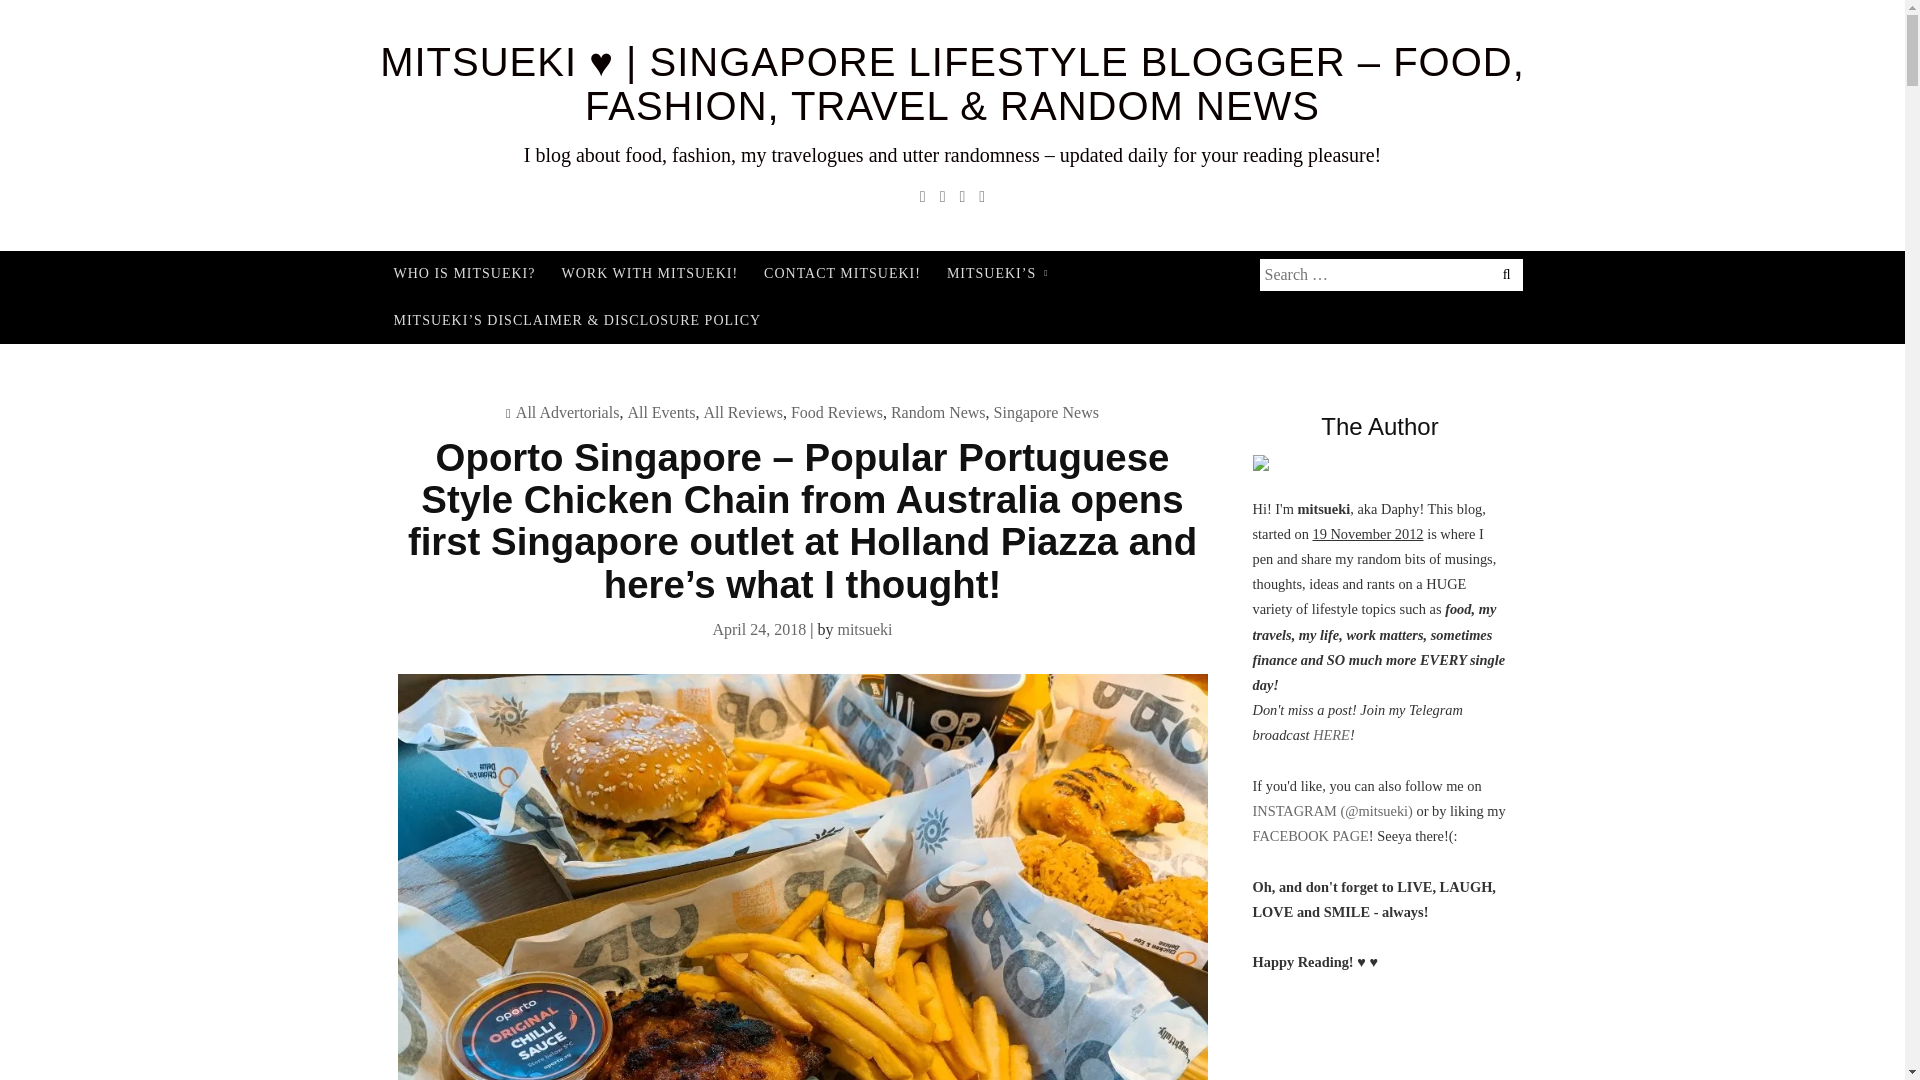 The width and height of the screenshot is (1920, 1080). Describe the element at coordinates (938, 412) in the screenshot. I see `Random News` at that location.